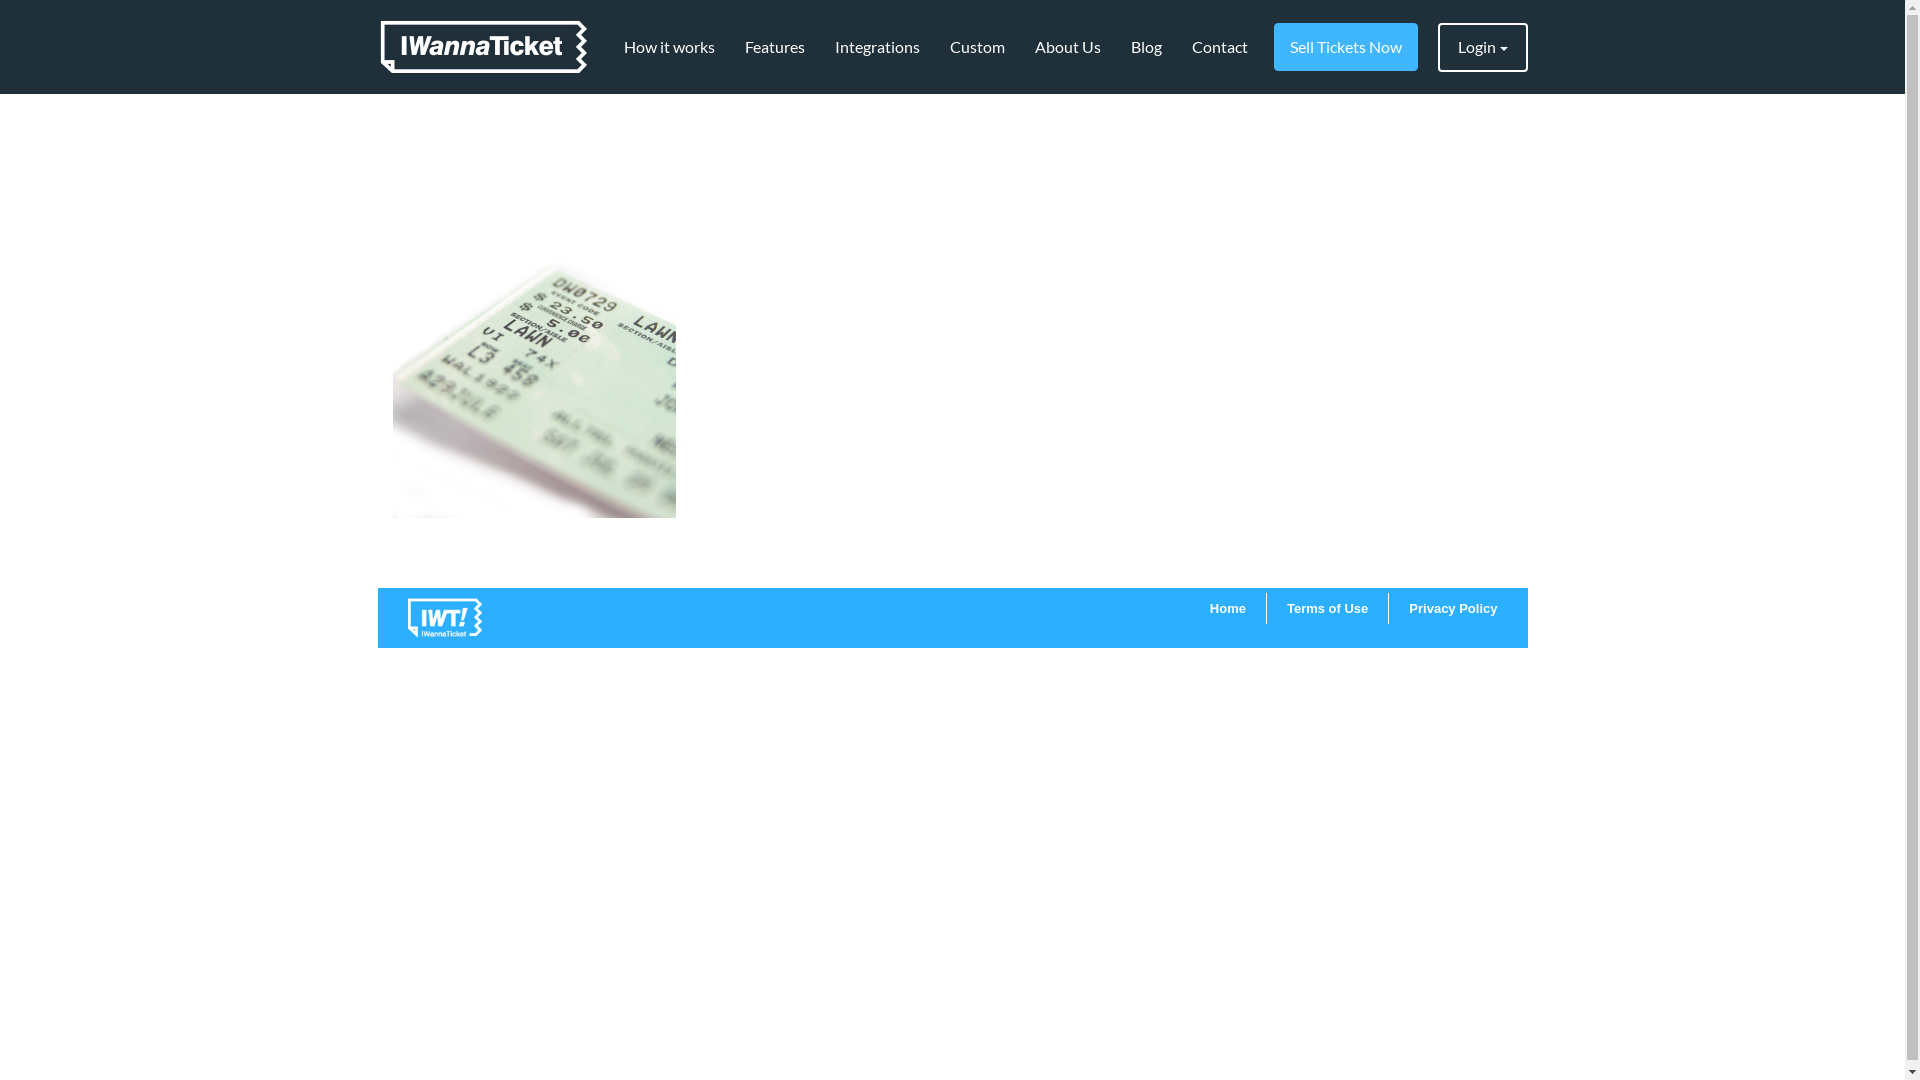 The height and width of the screenshot is (1080, 1920). What do you see at coordinates (1346, 47) in the screenshot?
I see `Sell Tickets Now` at bounding box center [1346, 47].